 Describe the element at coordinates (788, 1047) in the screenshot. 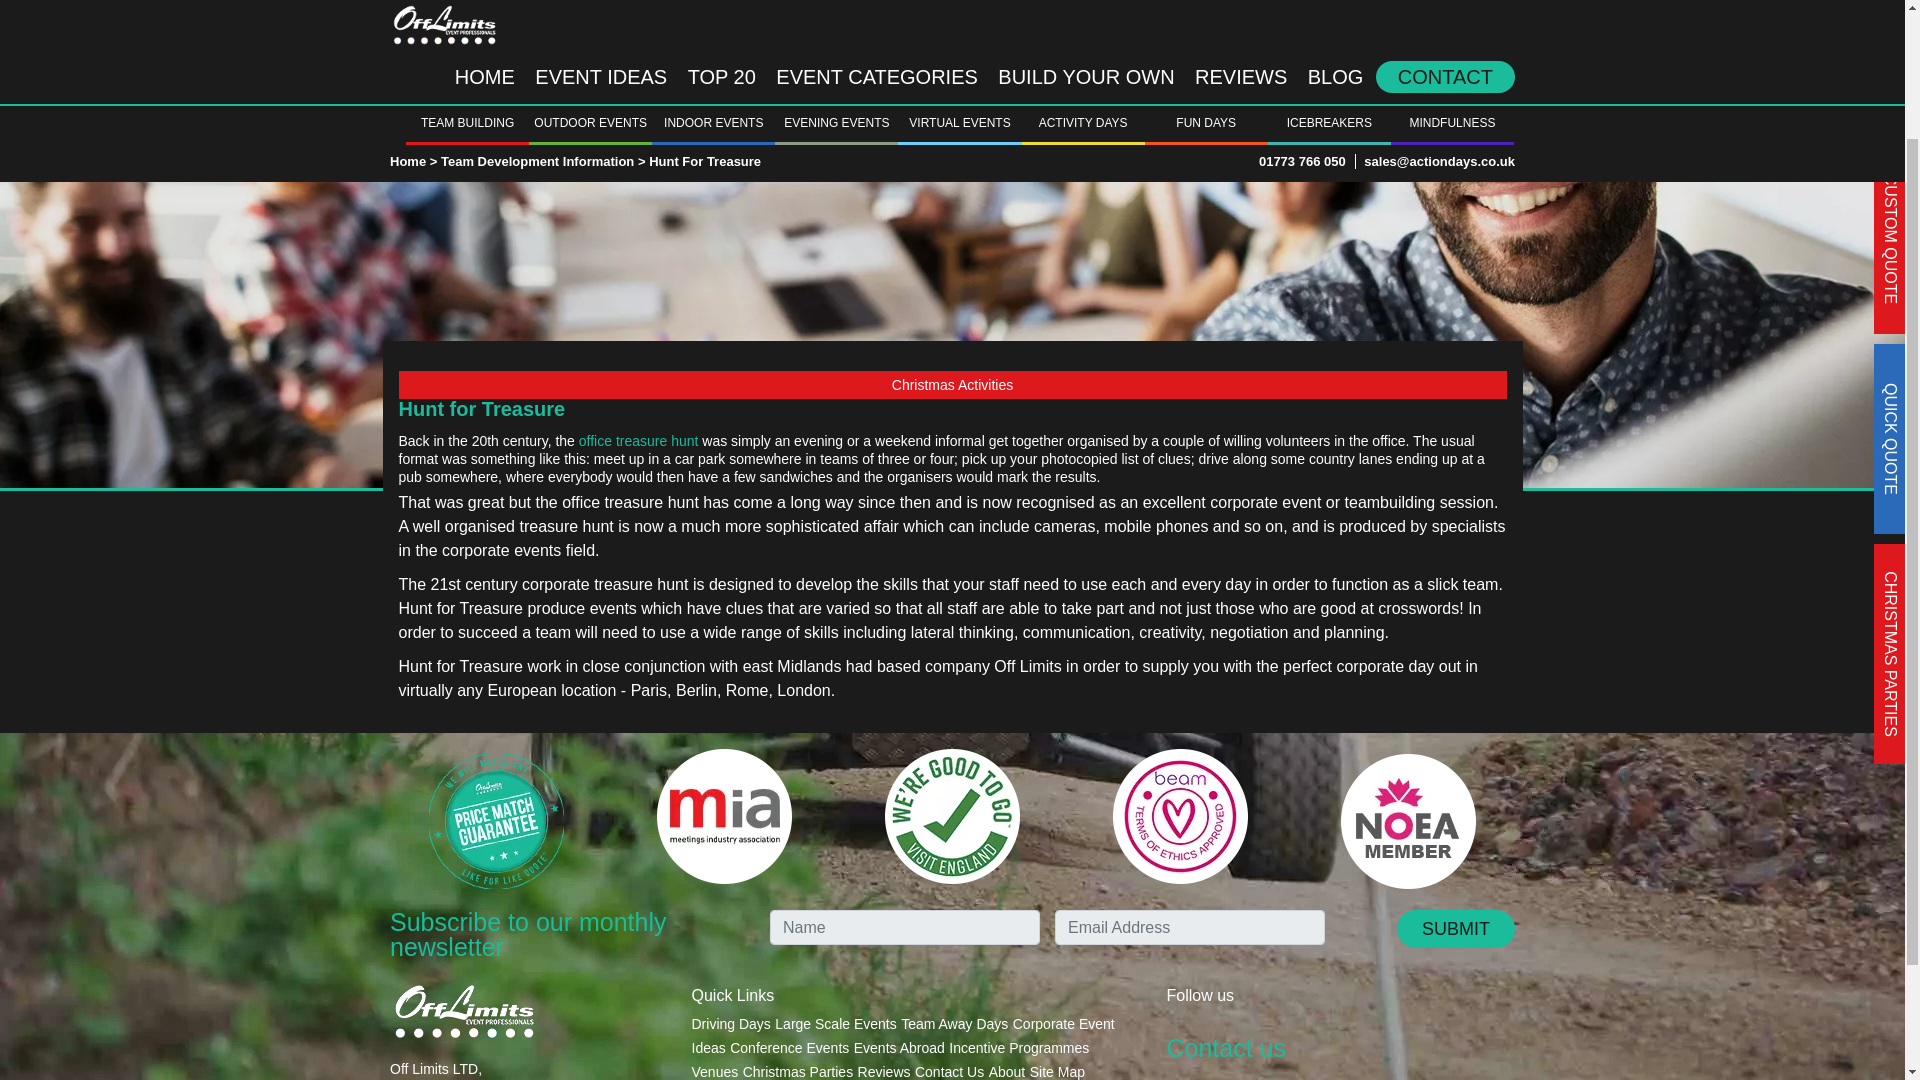

I see `Conference Events` at that location.